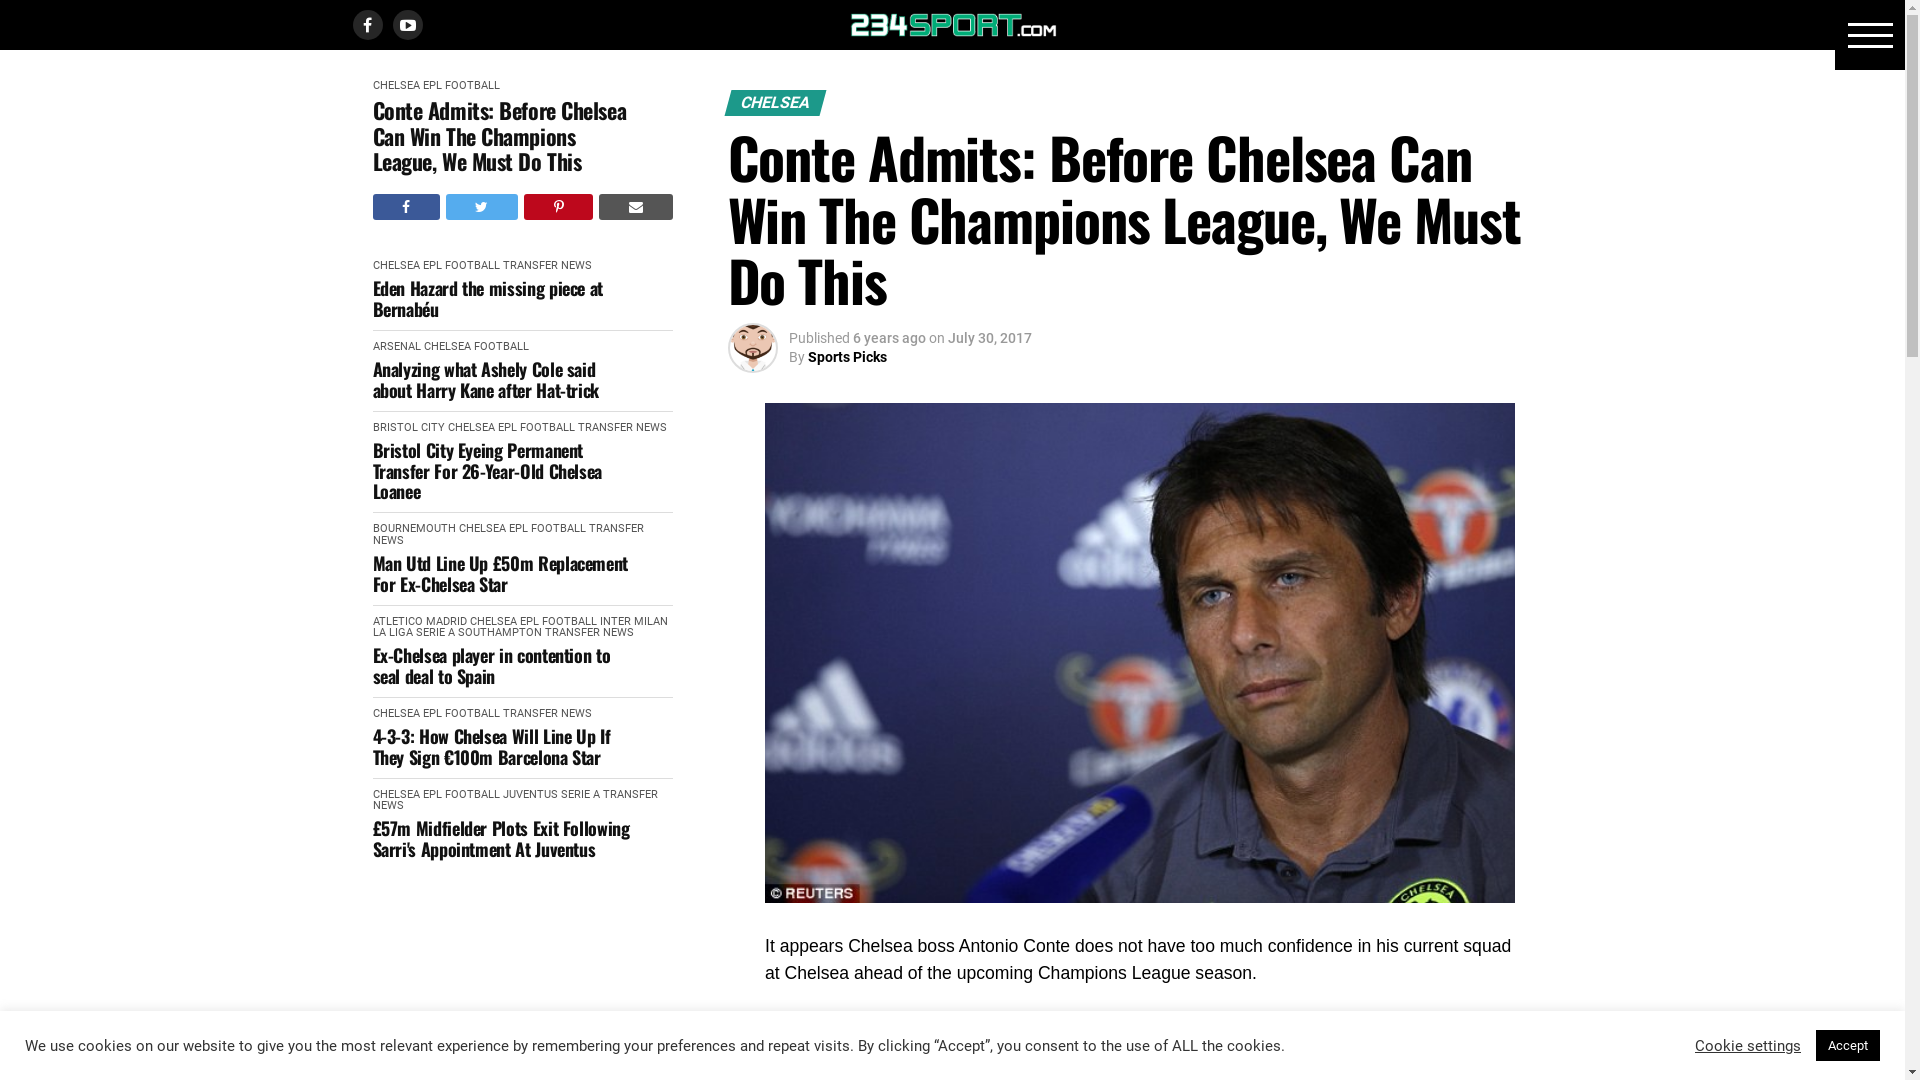  I want to click on JUVENTUS, so click(530, 794).